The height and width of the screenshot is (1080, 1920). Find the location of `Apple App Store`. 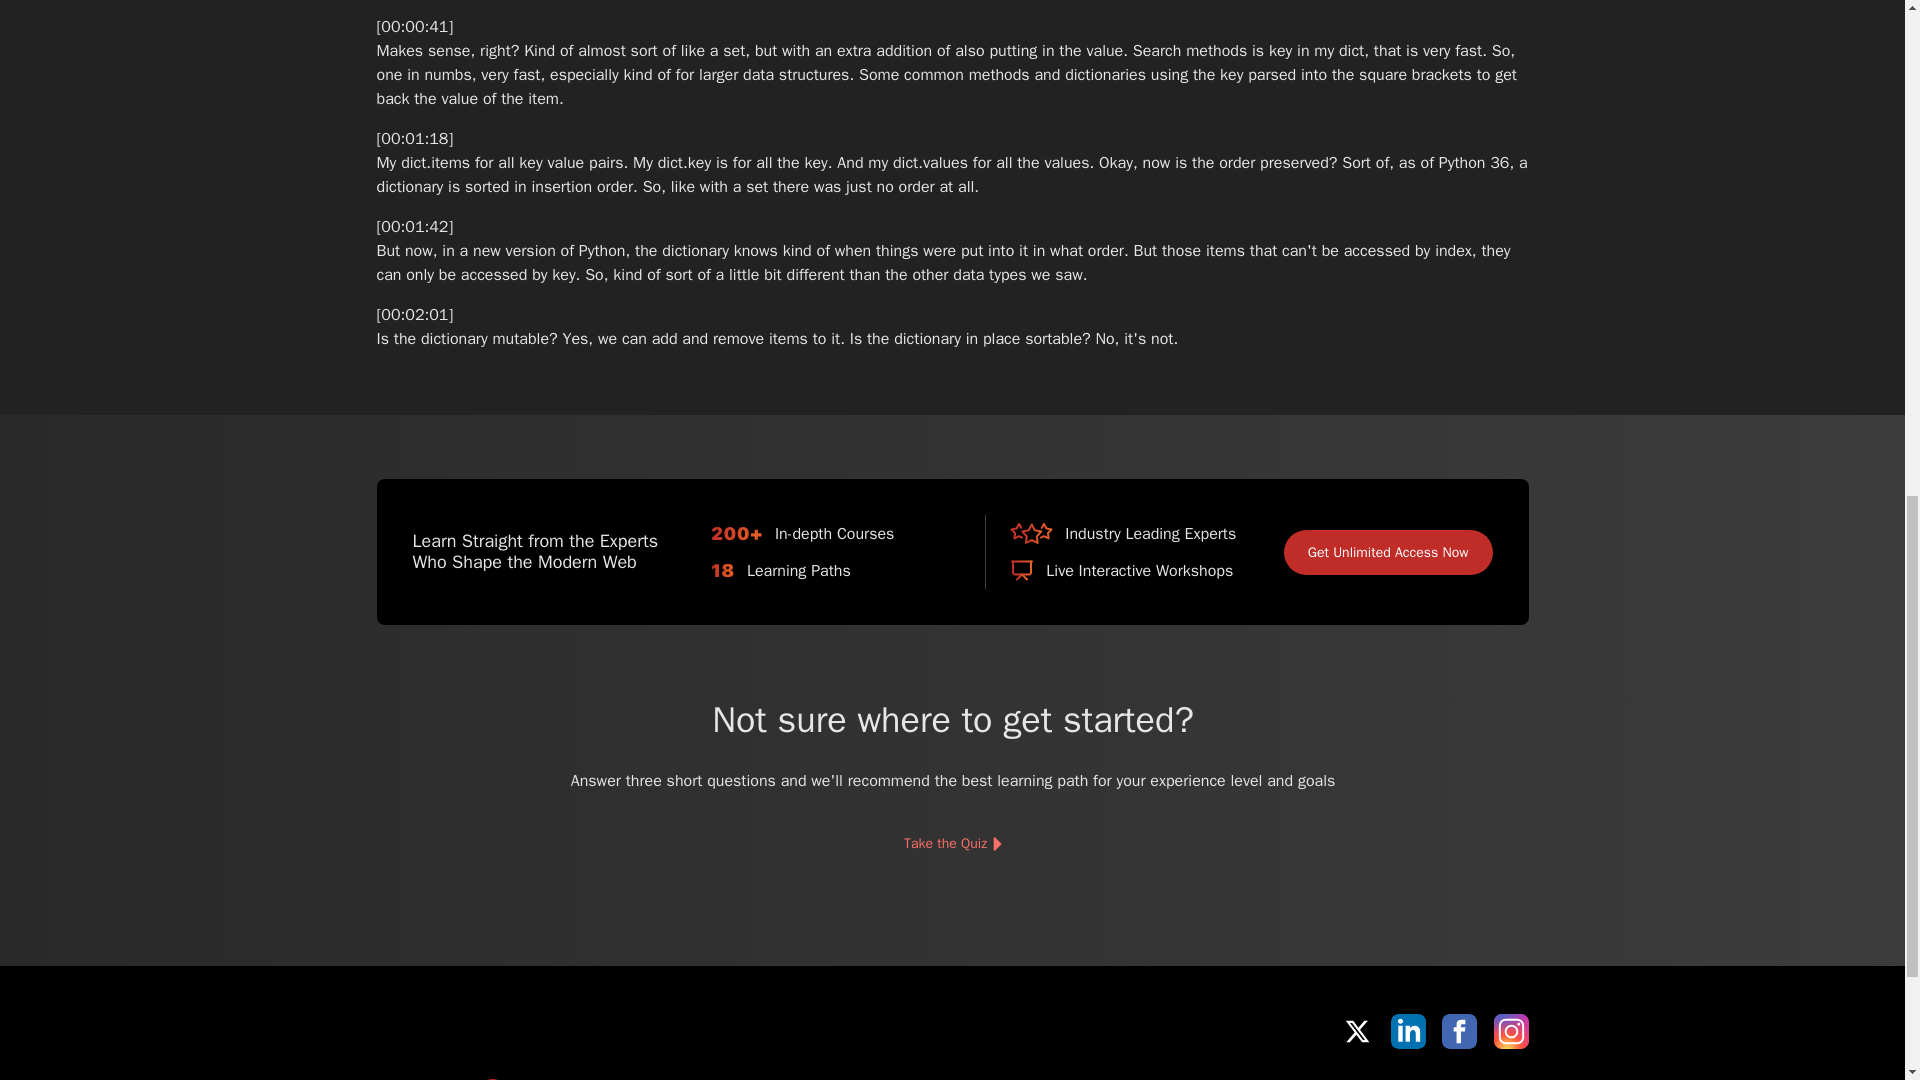

Apple App Store is located at coordinates (1316, 1076).